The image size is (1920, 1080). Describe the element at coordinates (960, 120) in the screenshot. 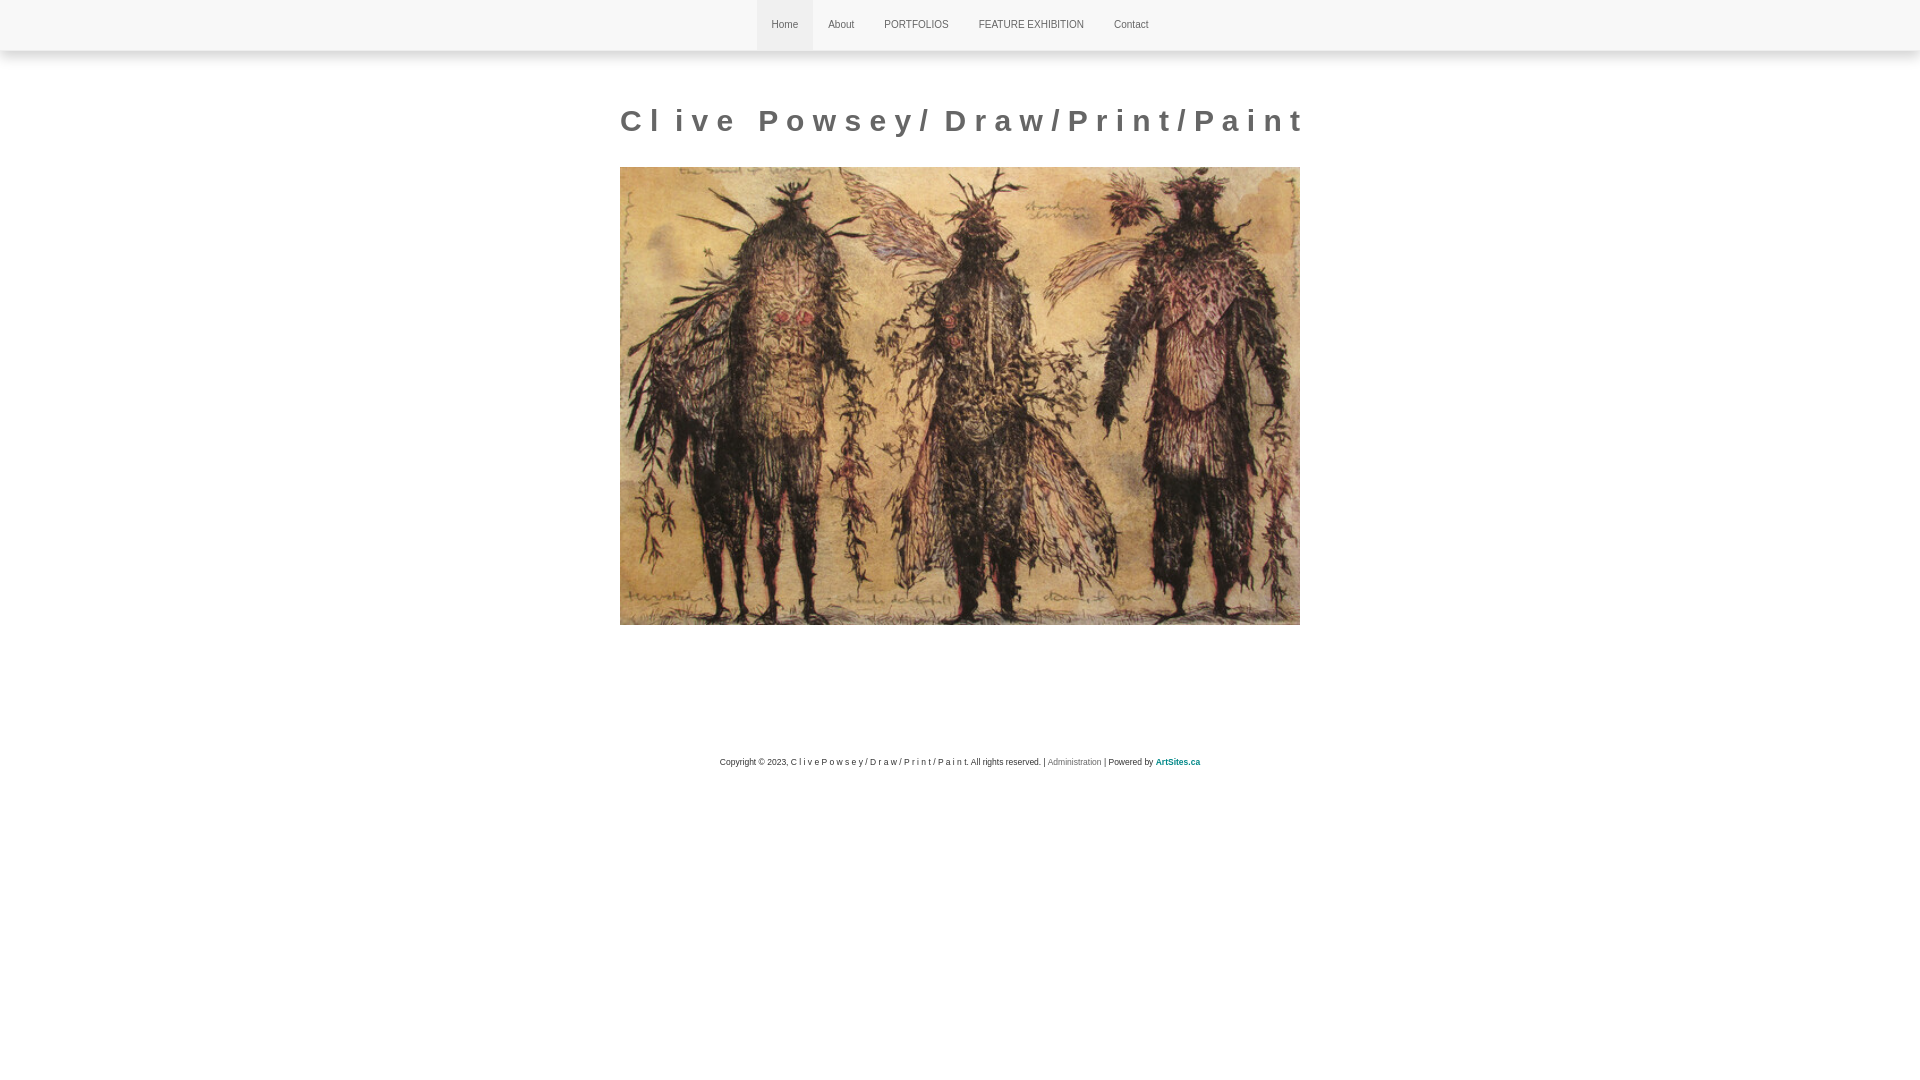

I see `C l  i v e   P o w s e y /  D r a w / P r i n t / P a i n t` at that location.